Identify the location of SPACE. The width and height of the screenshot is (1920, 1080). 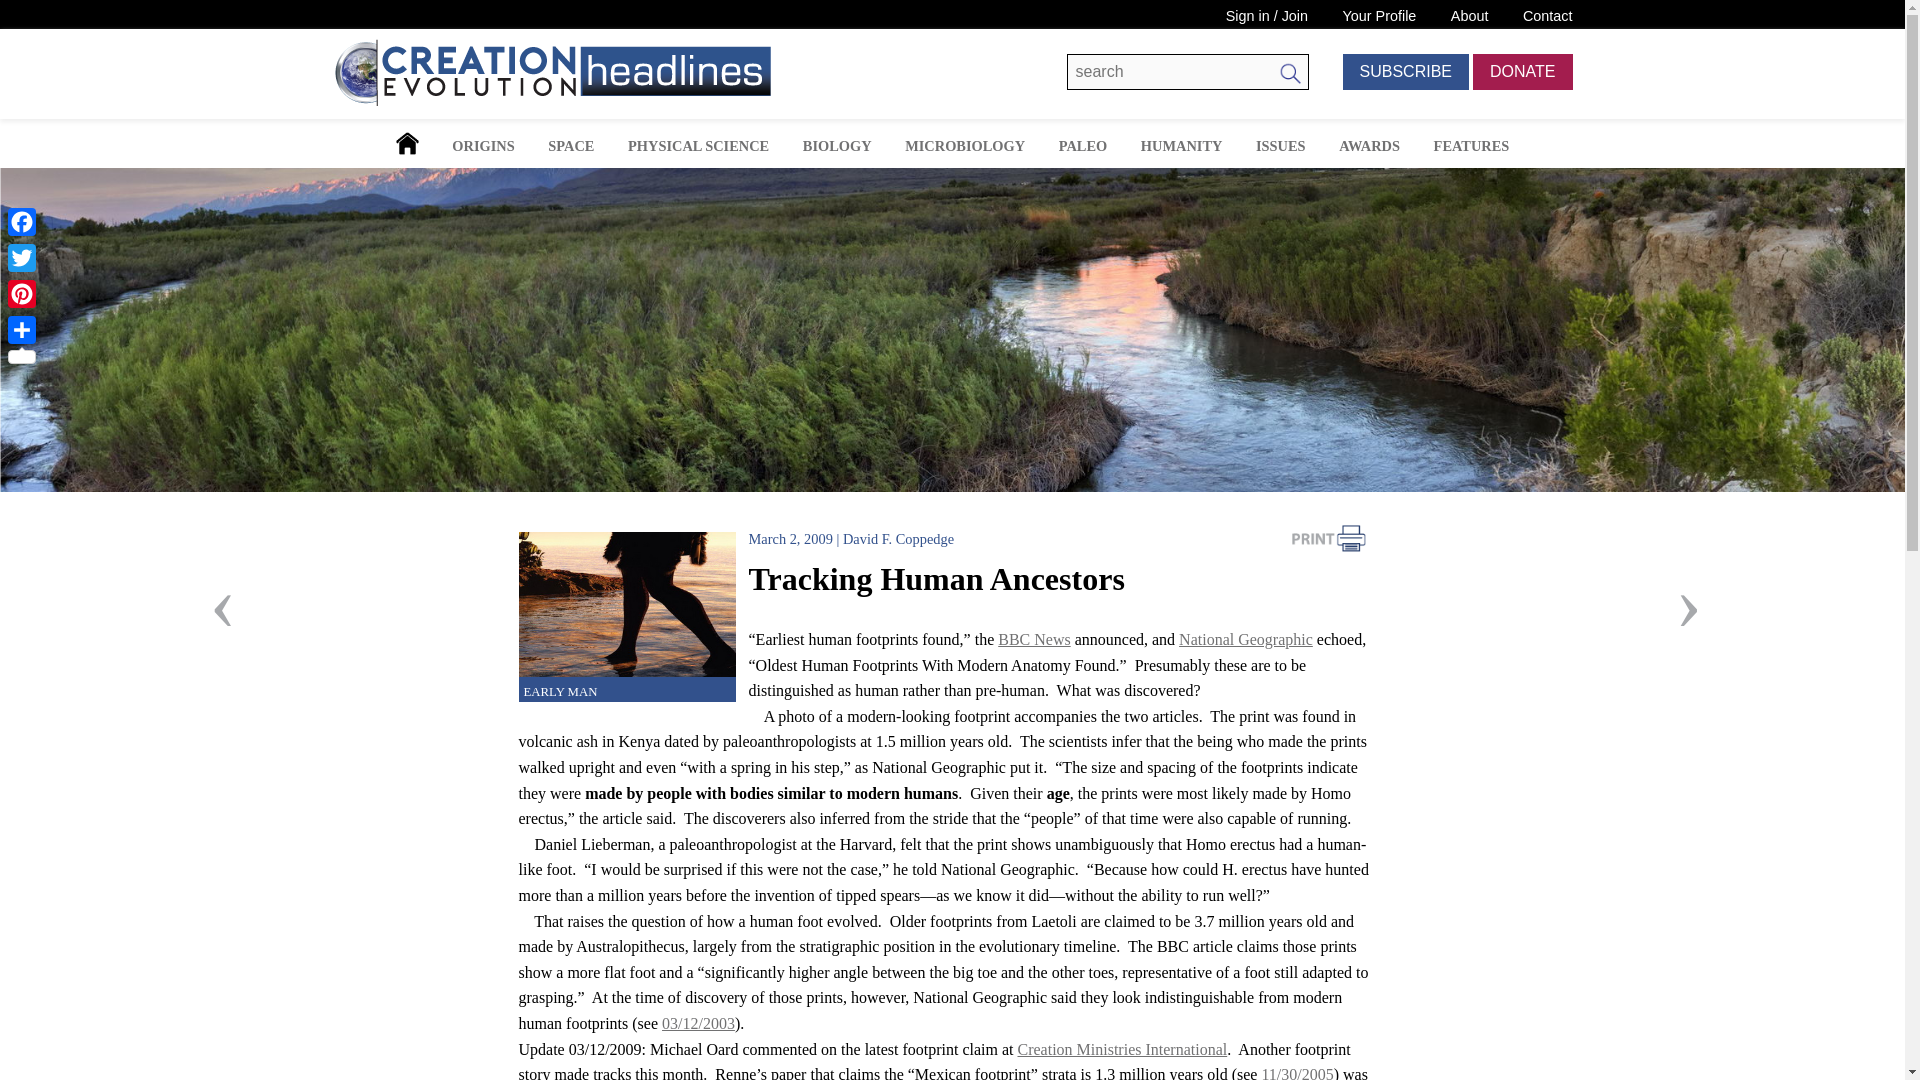
(570, 146).